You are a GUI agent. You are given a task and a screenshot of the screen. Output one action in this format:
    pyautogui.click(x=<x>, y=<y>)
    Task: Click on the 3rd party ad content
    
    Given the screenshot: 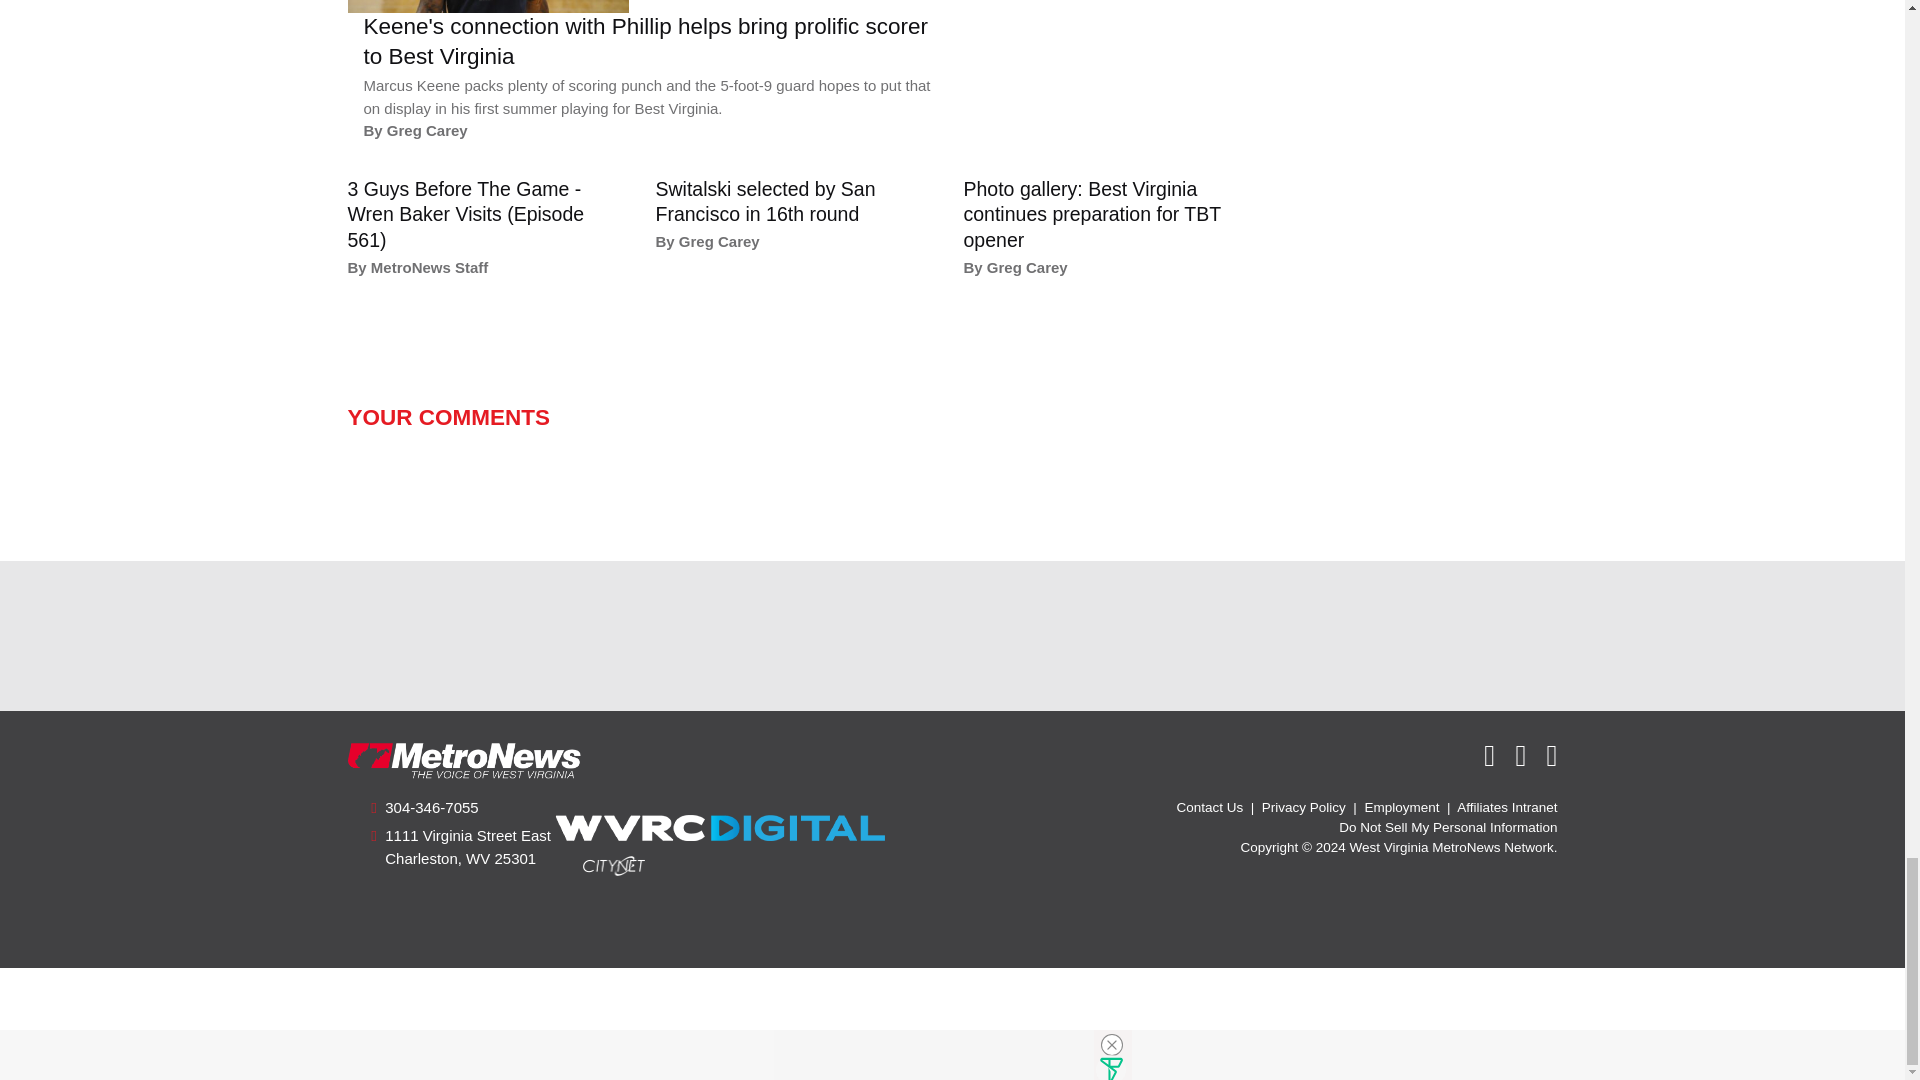 What is the action you would take?
    pyautogui.click(x=951, y=636)
    